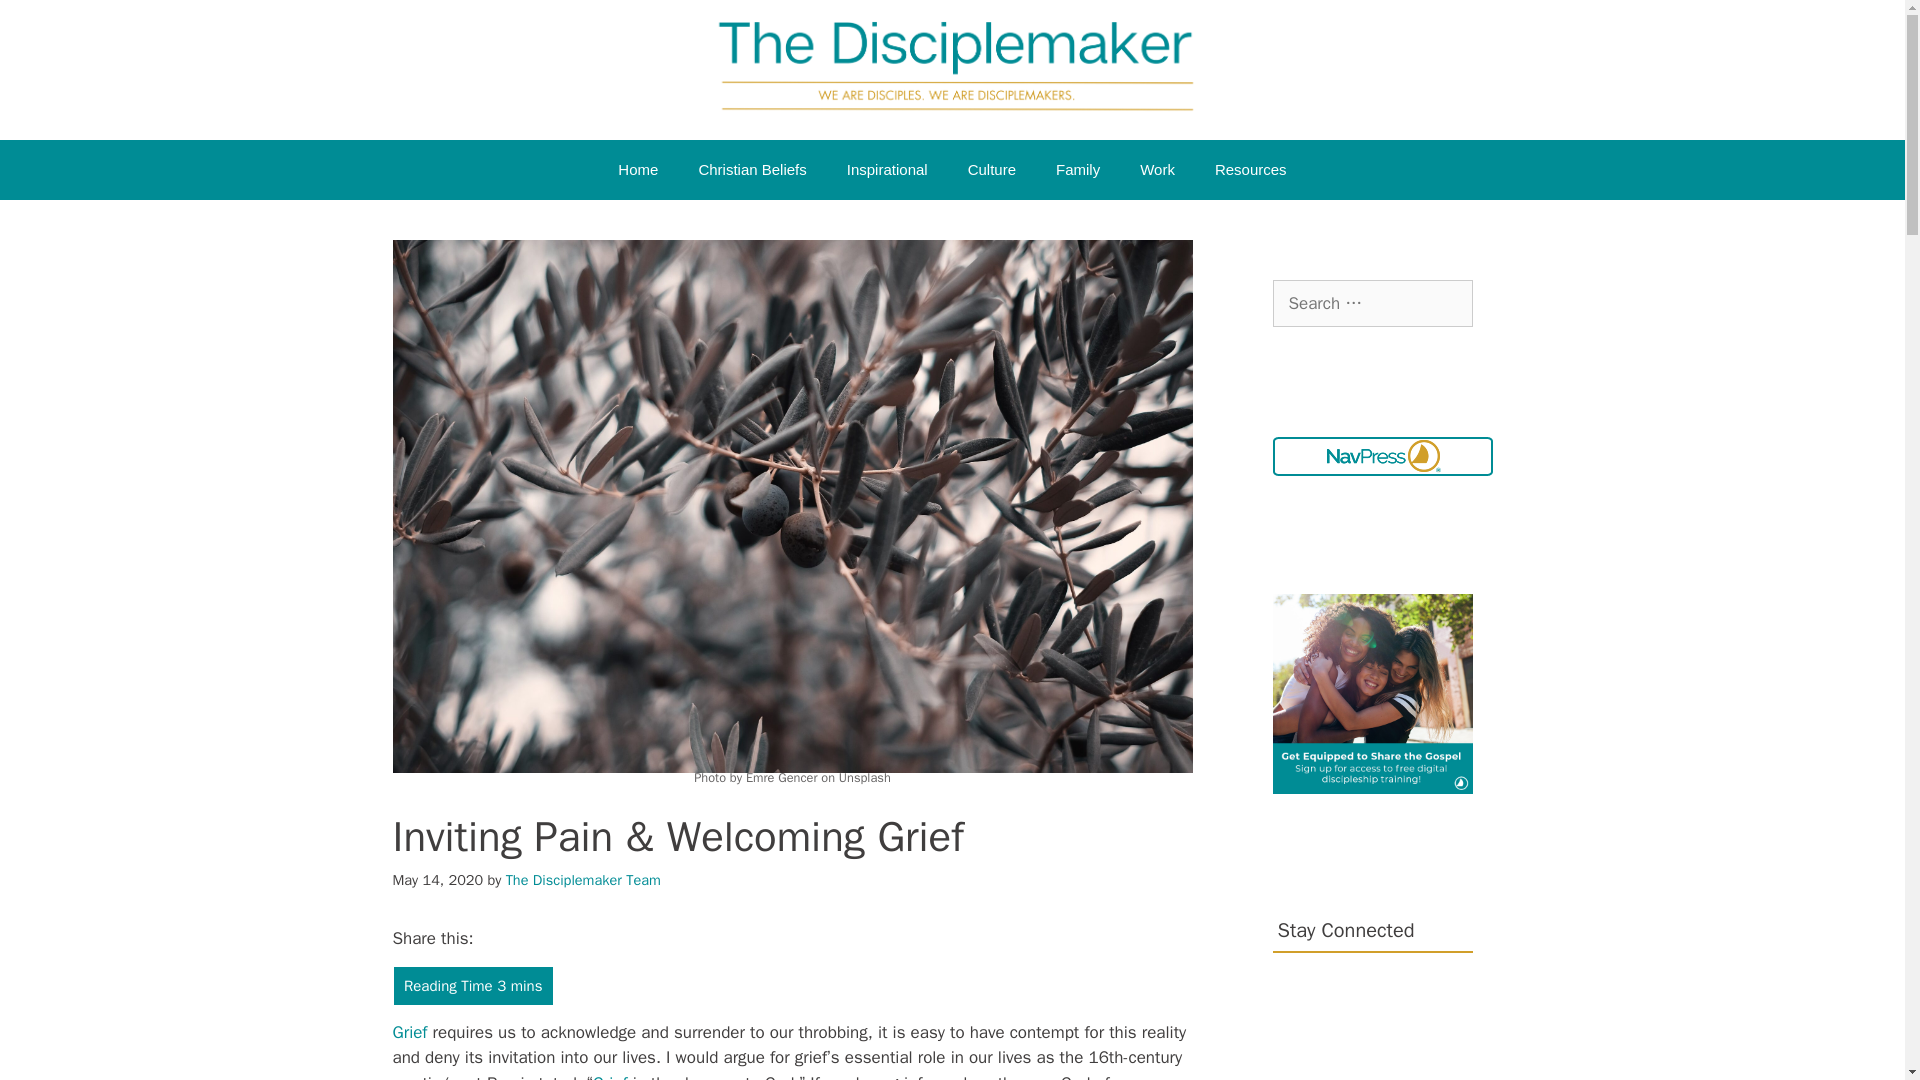  Describe the element at coordinates (637, 170) in the screenshot. I see `Home` at that location.